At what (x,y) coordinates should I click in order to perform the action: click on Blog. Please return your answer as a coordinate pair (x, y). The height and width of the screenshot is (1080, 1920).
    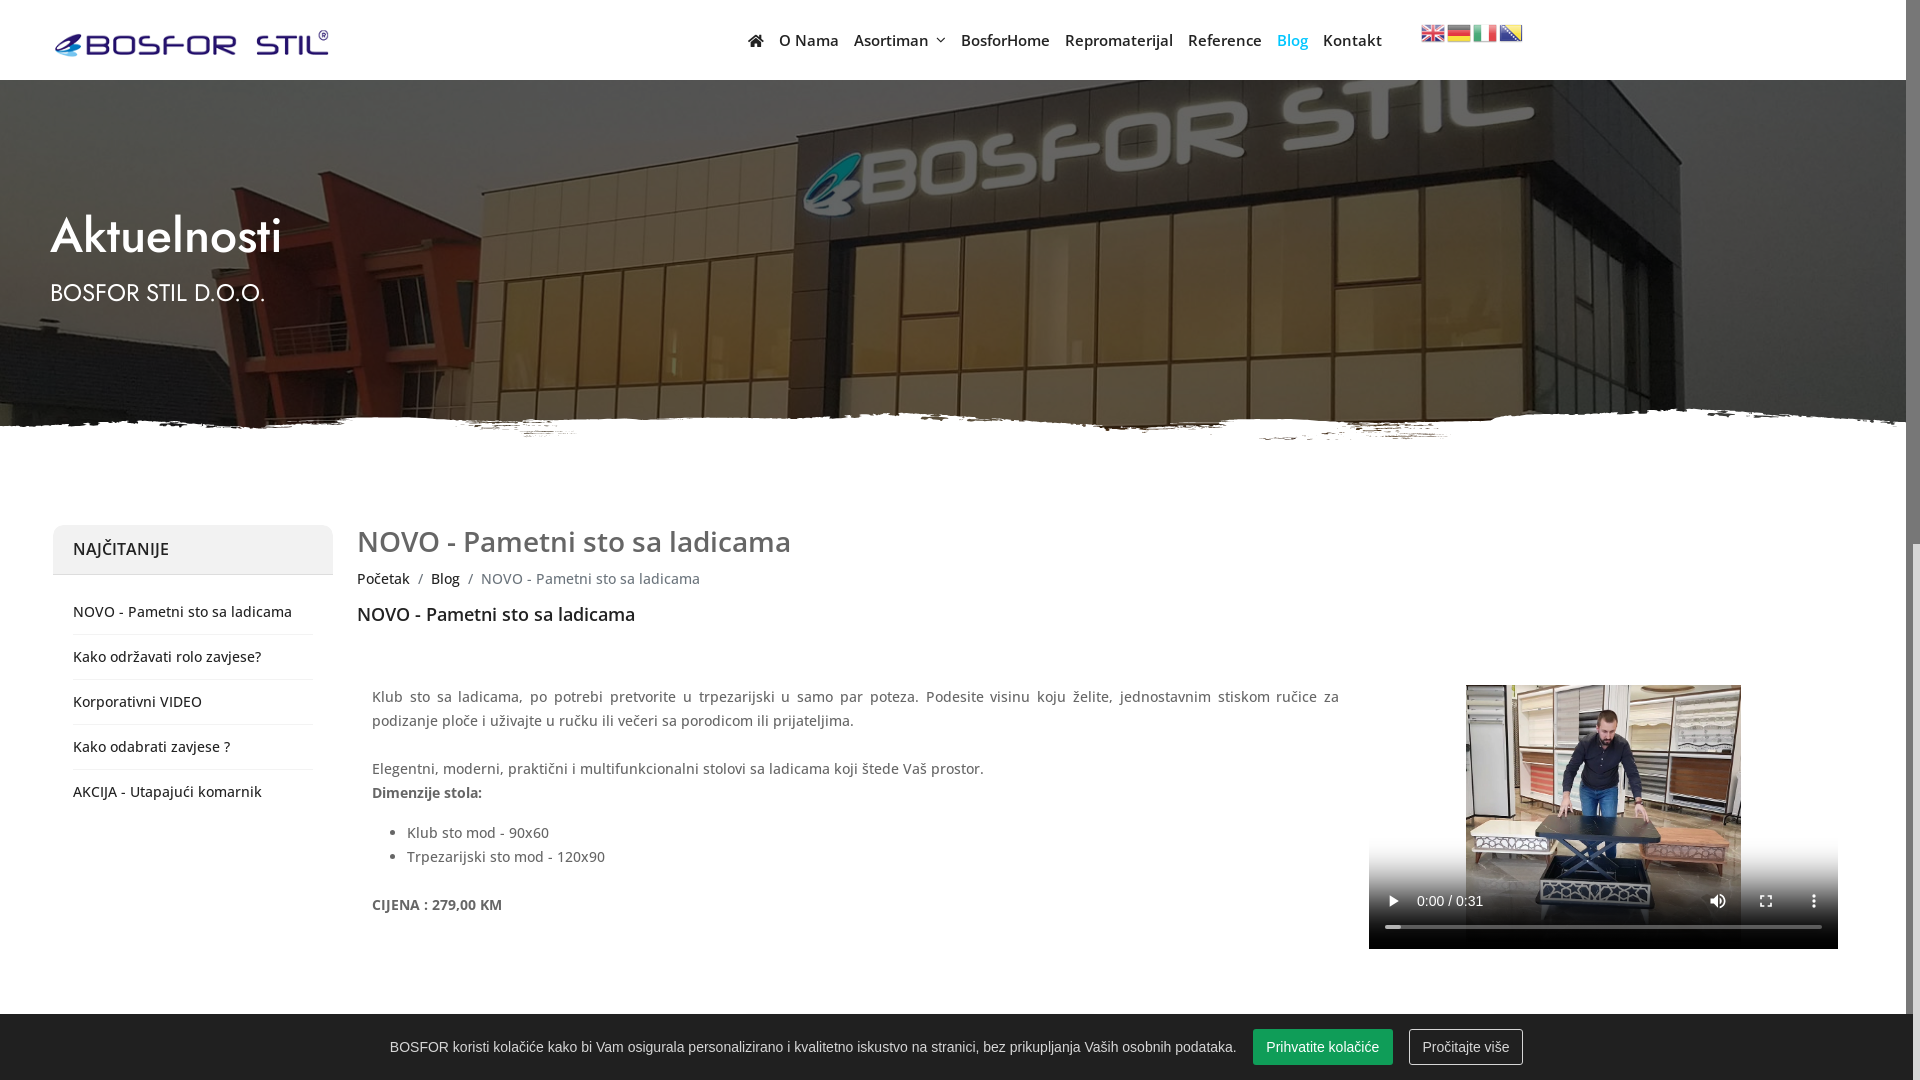
    Looking at the image, I should click on (446, 578).